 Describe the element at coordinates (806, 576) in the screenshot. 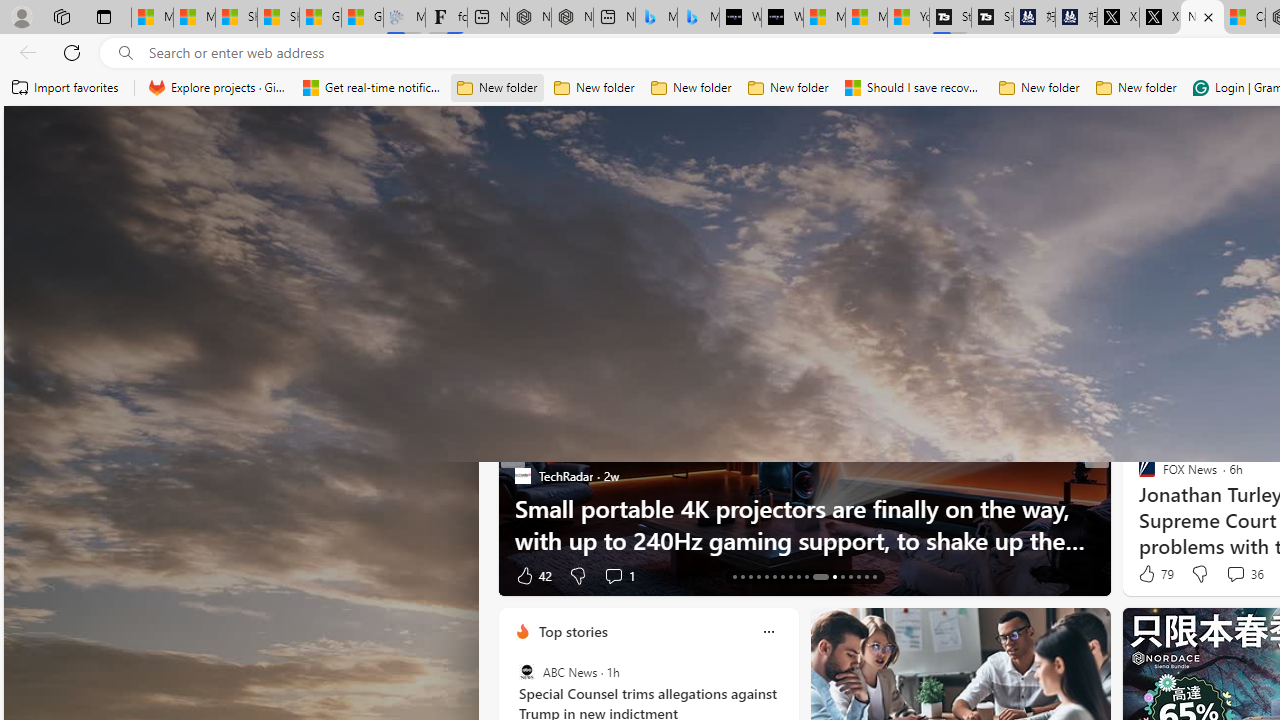

I see `AutomationID: tab-22` at that location.